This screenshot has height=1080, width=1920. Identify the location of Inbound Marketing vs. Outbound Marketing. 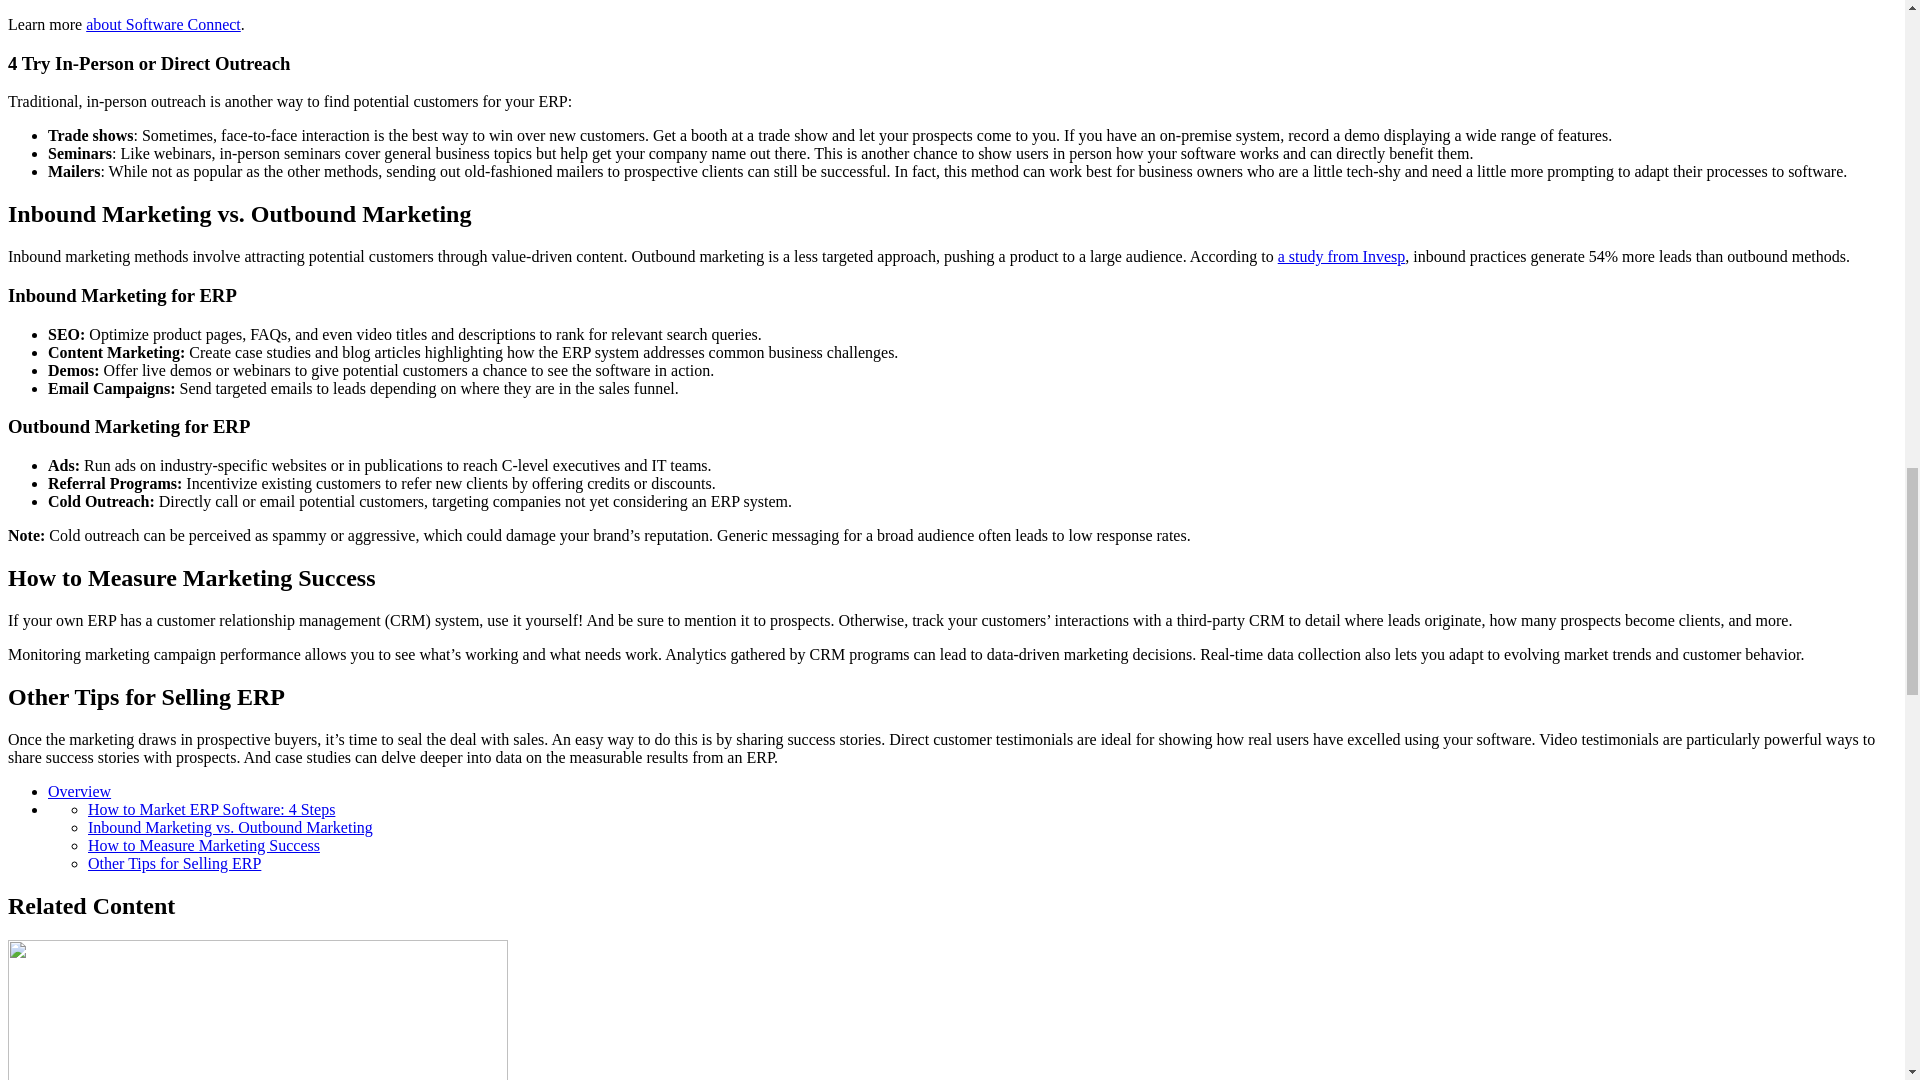
(230, 826).